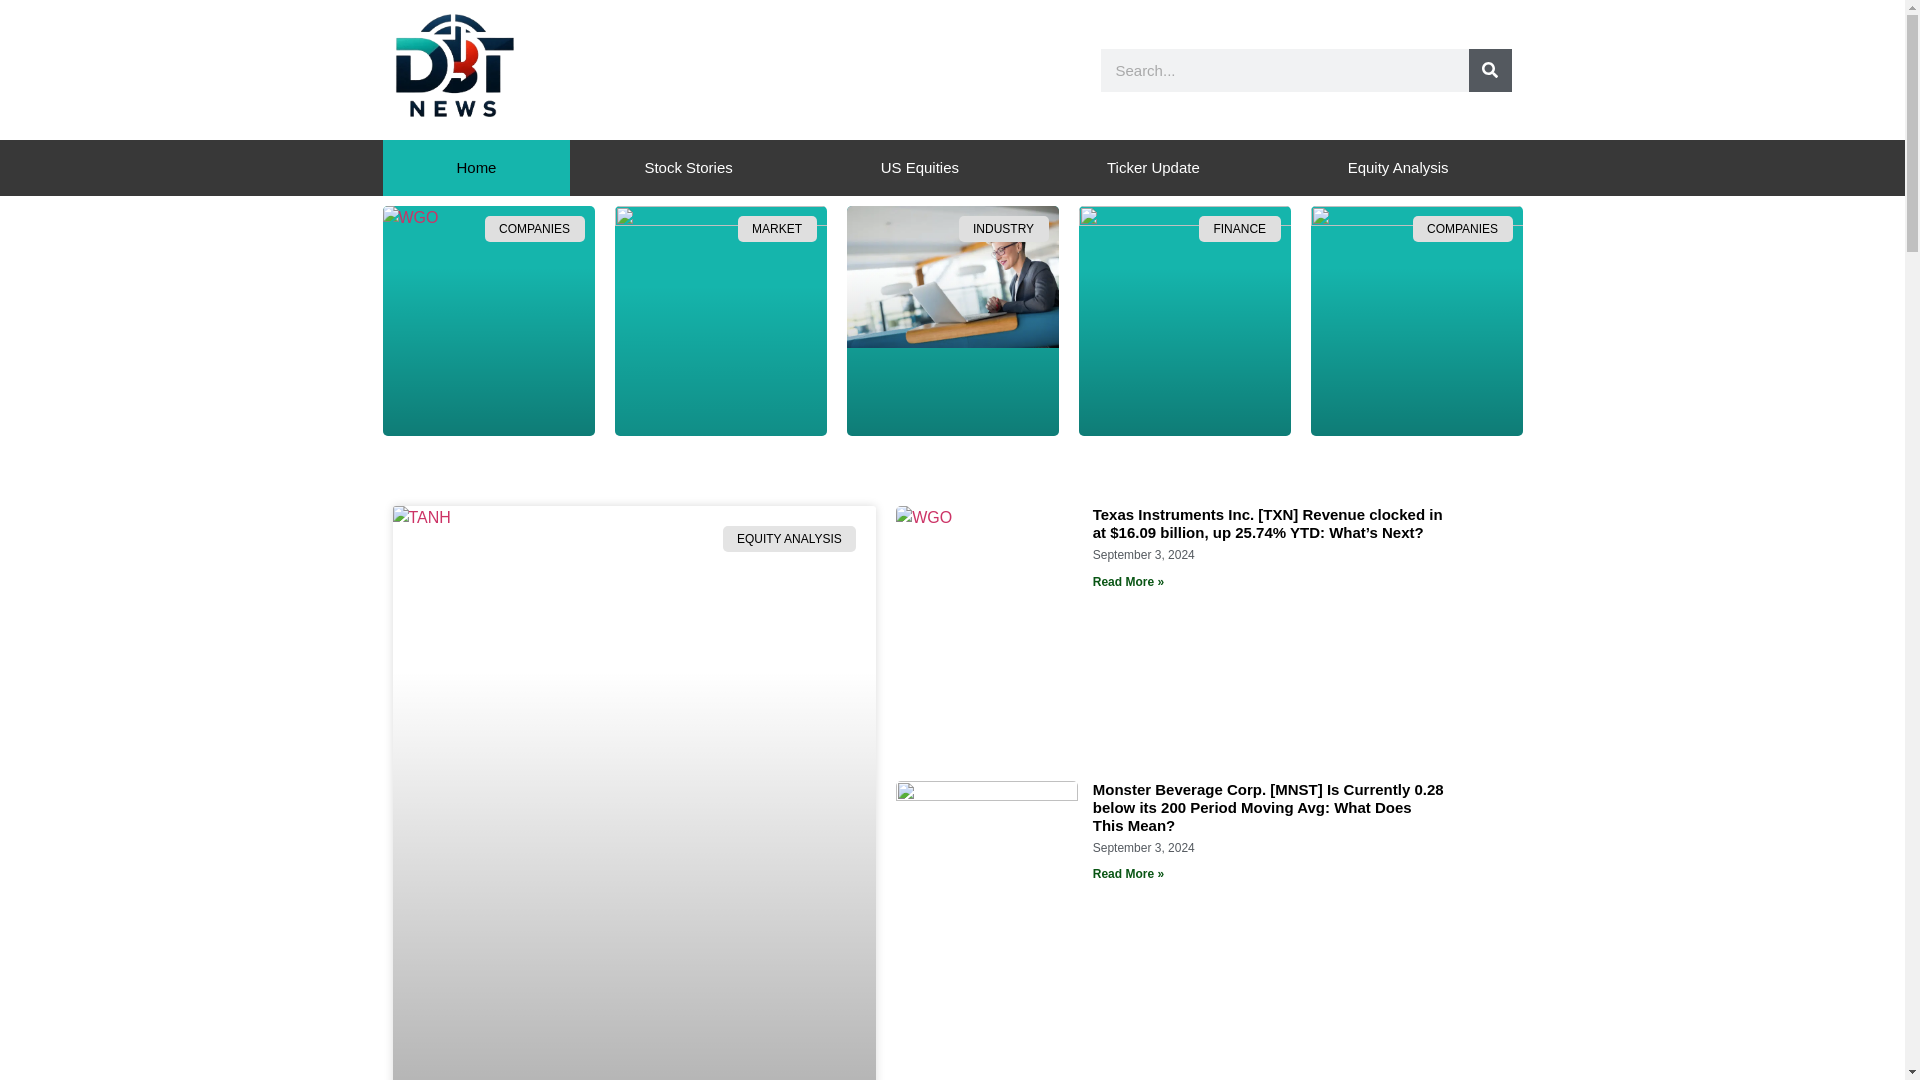 This screenshot has height=1080, width=1920. I want to click on Stock Stories, so click(688, 168).